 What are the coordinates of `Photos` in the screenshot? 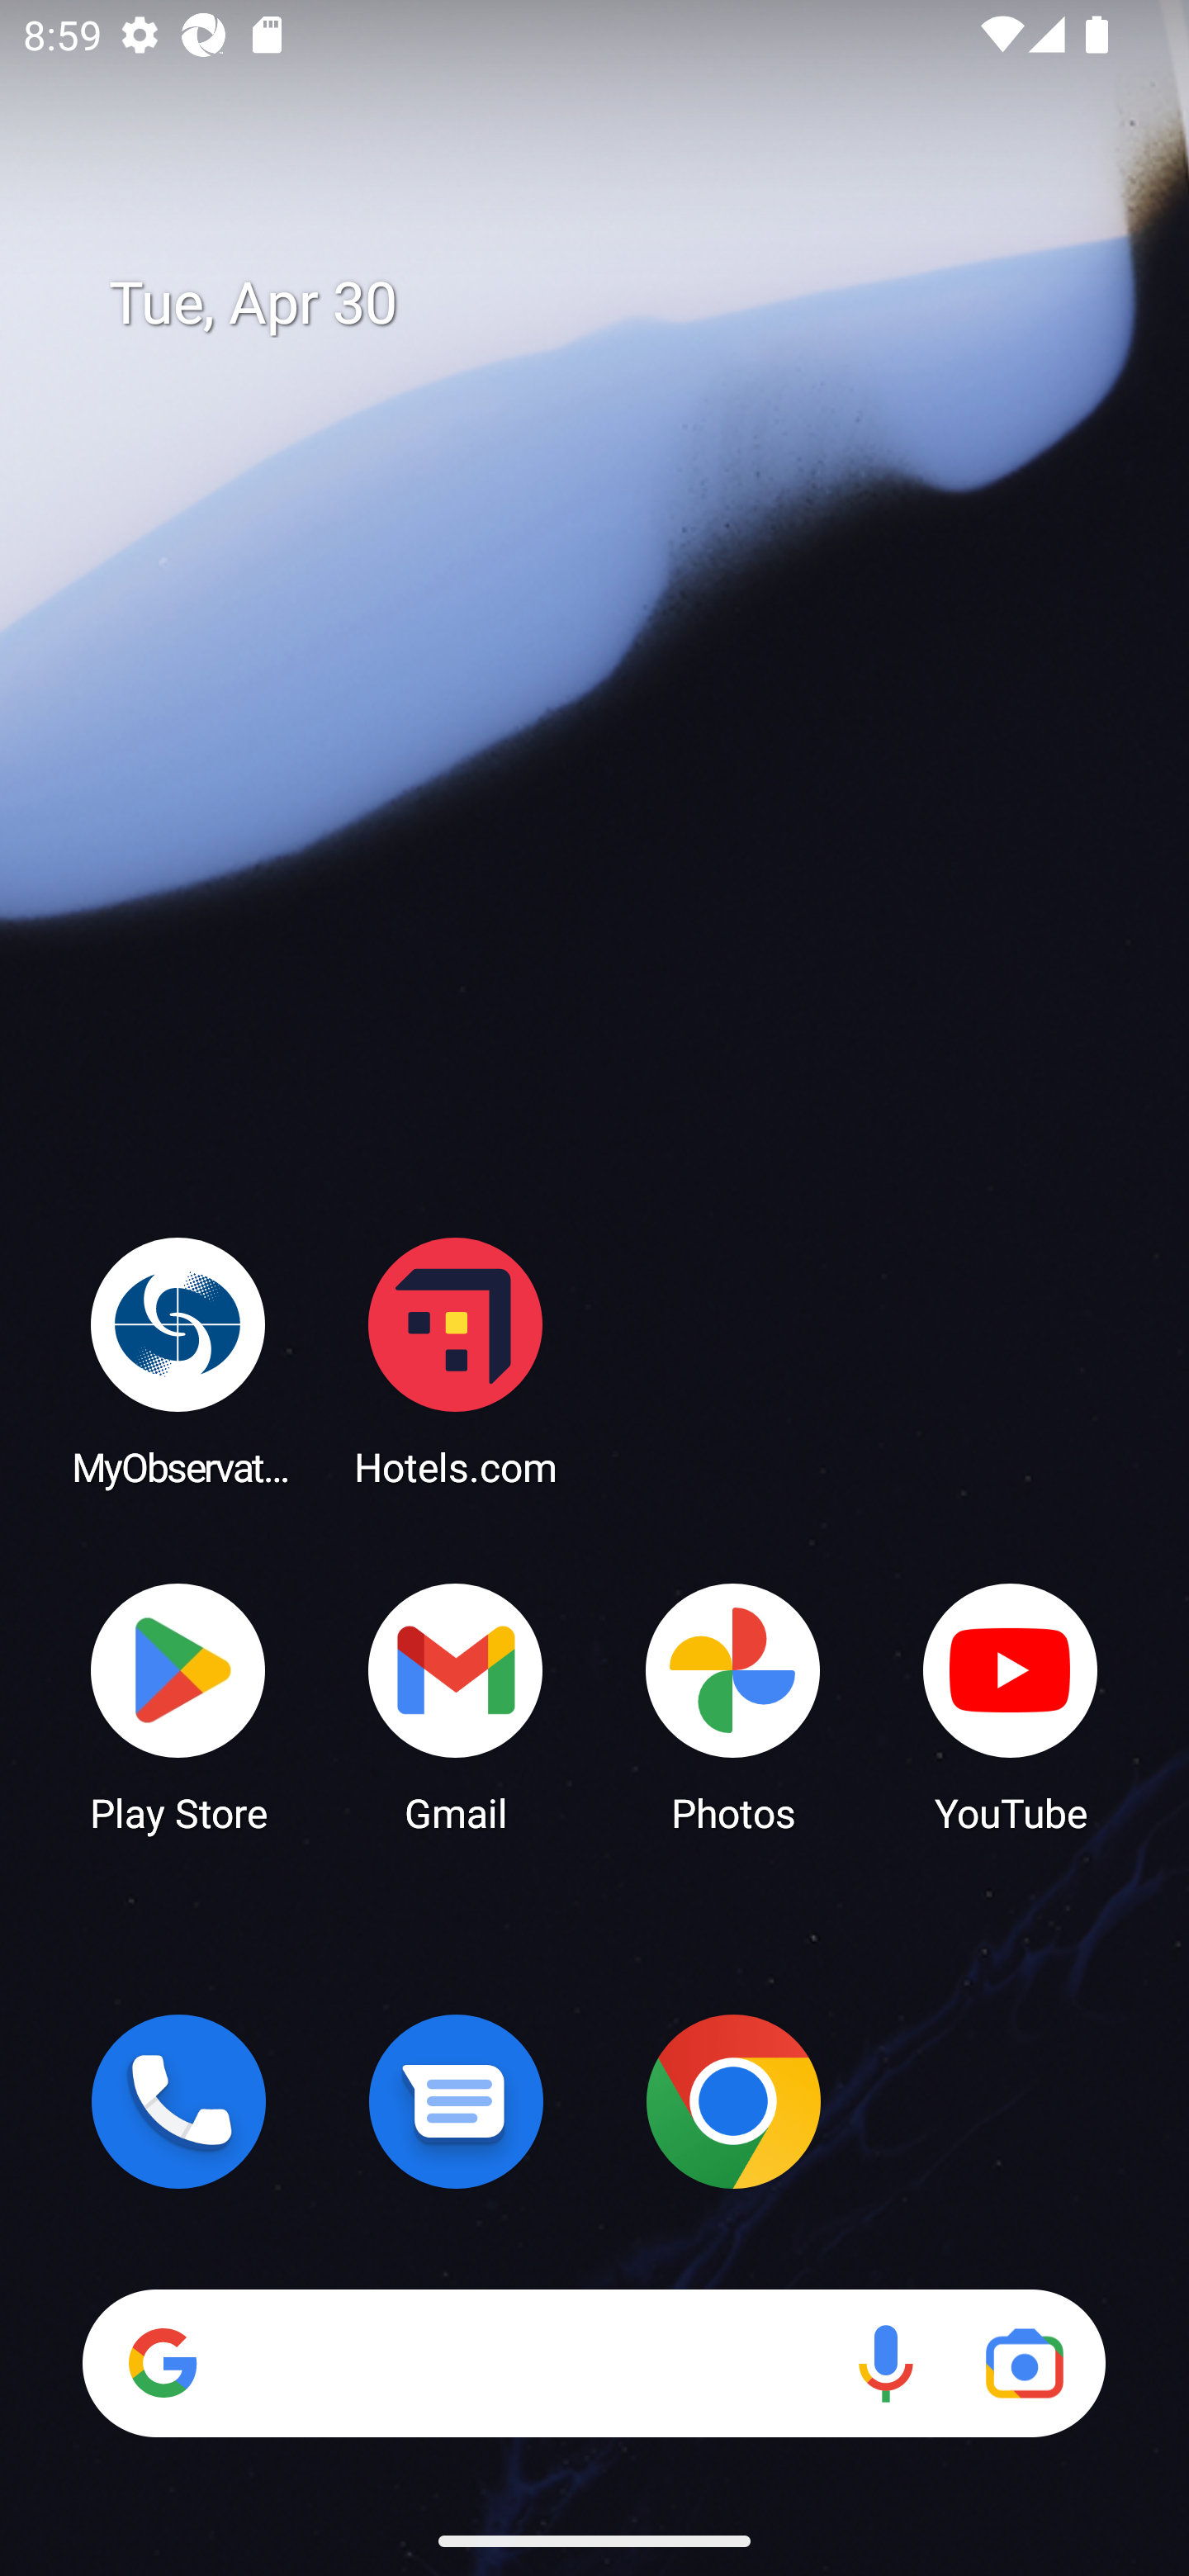 It's located at (733, 1706).